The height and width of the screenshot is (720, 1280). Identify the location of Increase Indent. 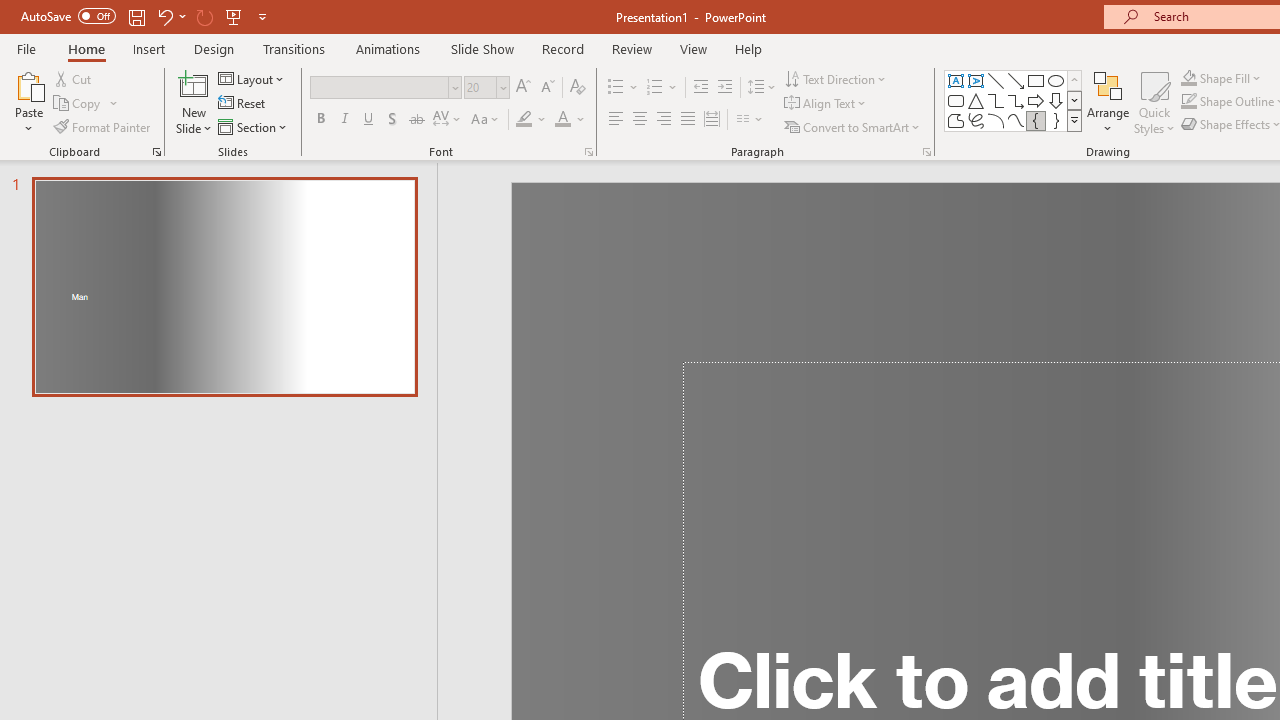
(725, 88).